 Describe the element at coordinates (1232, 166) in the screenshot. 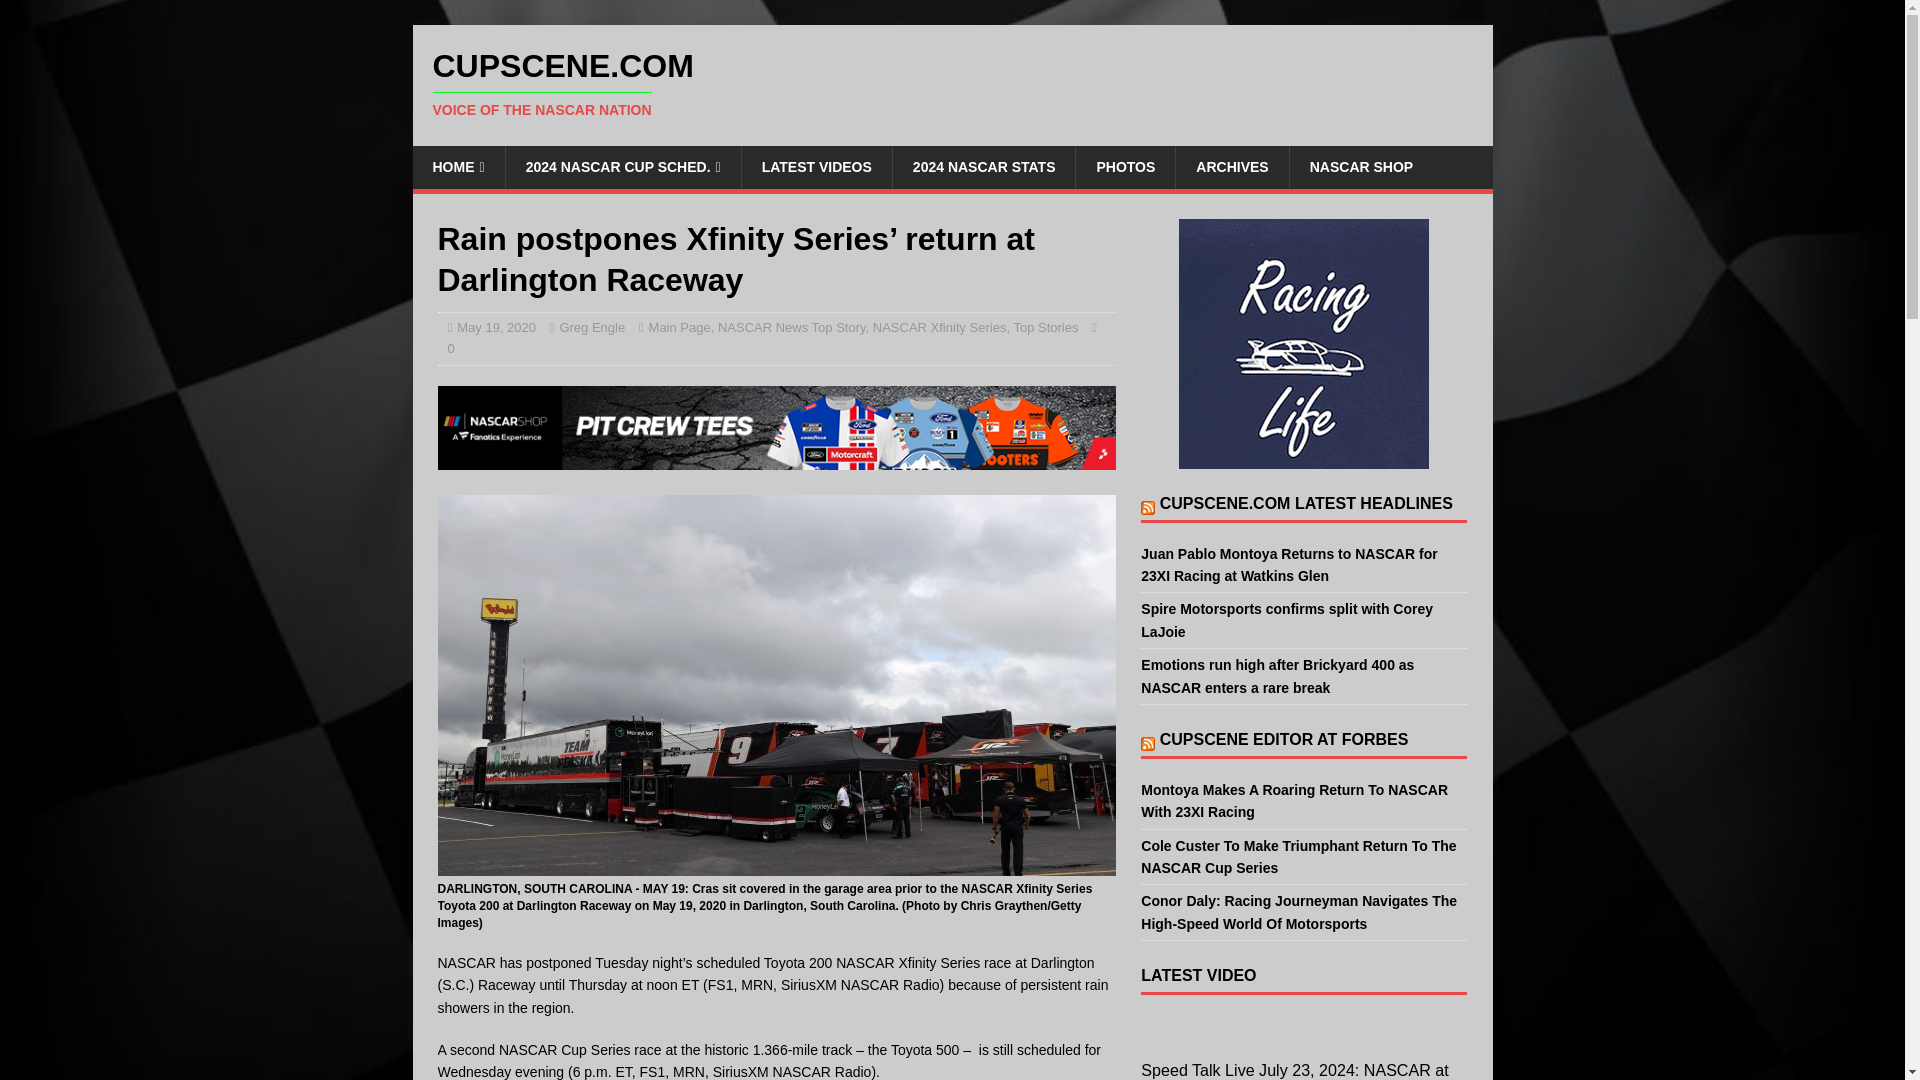

I see `ARCHIVES` at that location.